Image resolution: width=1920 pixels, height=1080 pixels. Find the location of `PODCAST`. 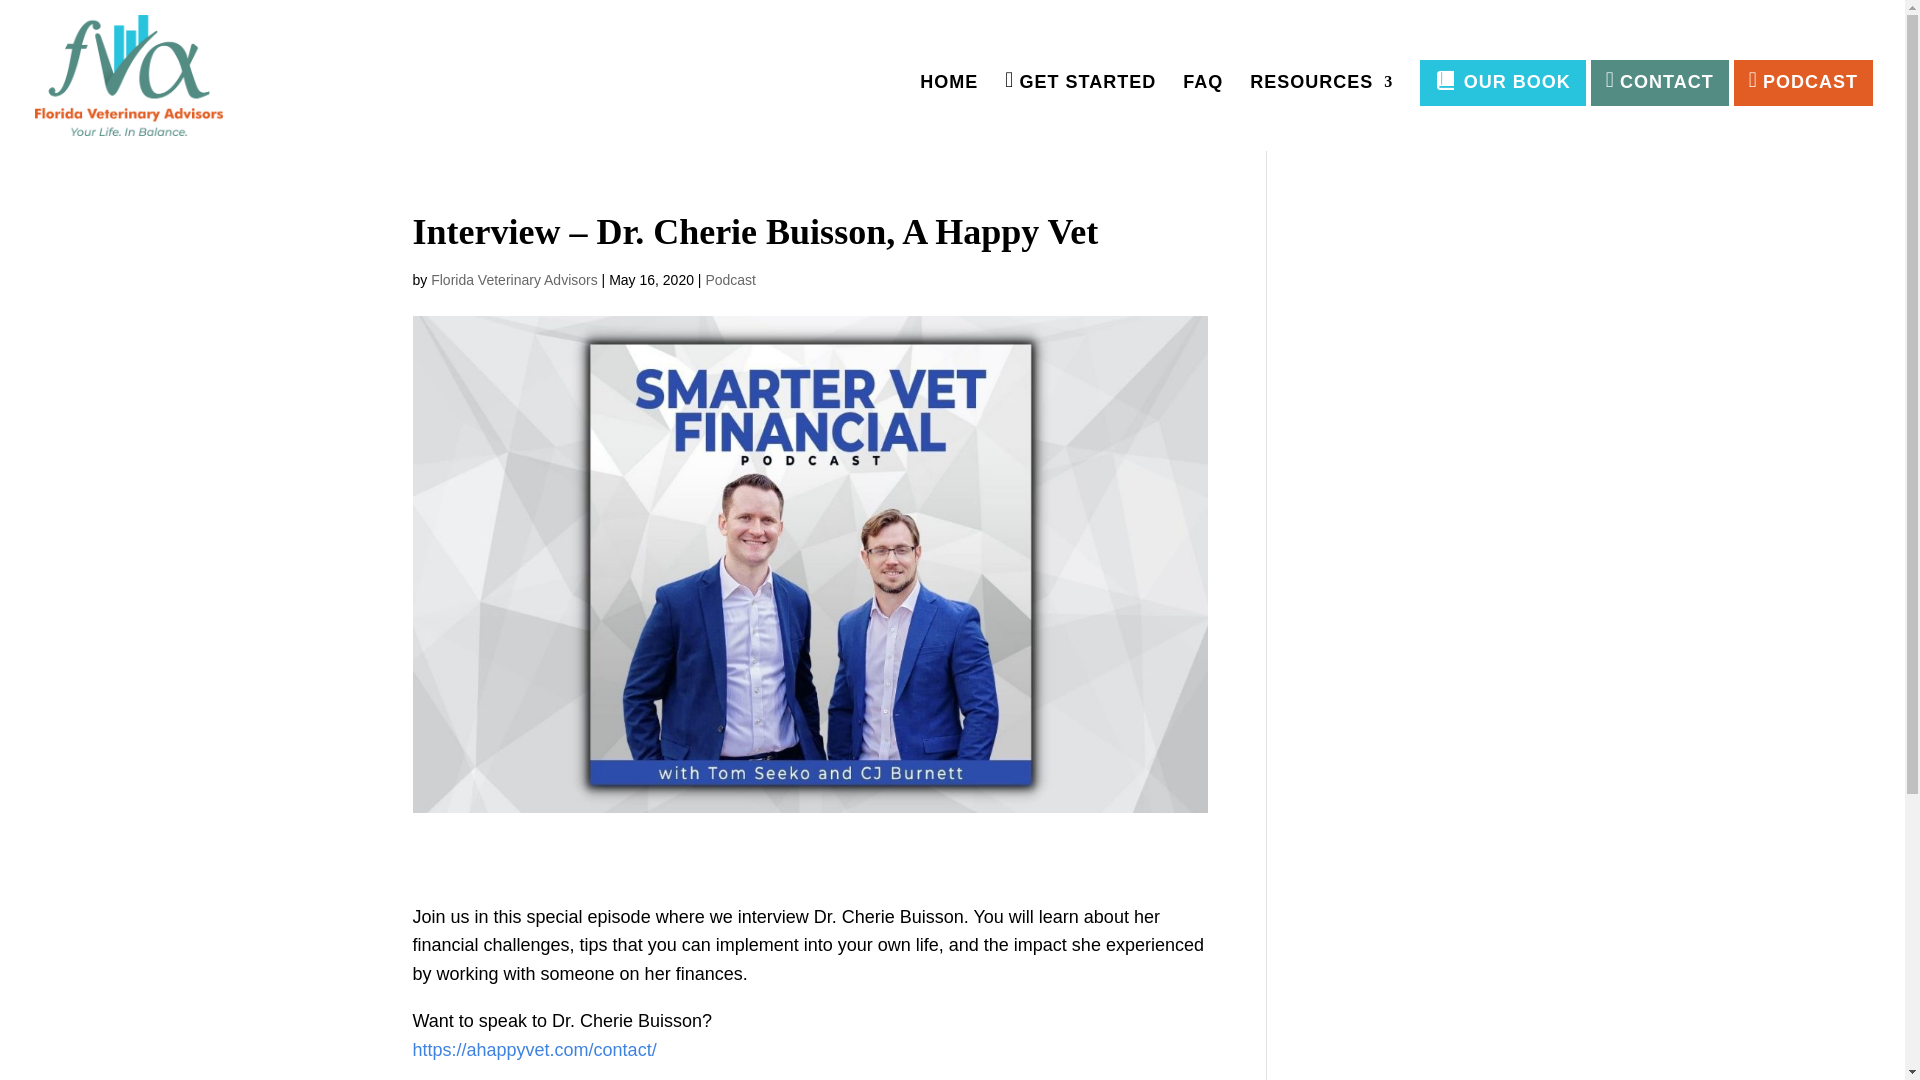

PODCAST is located at coordinates (1803, 82).